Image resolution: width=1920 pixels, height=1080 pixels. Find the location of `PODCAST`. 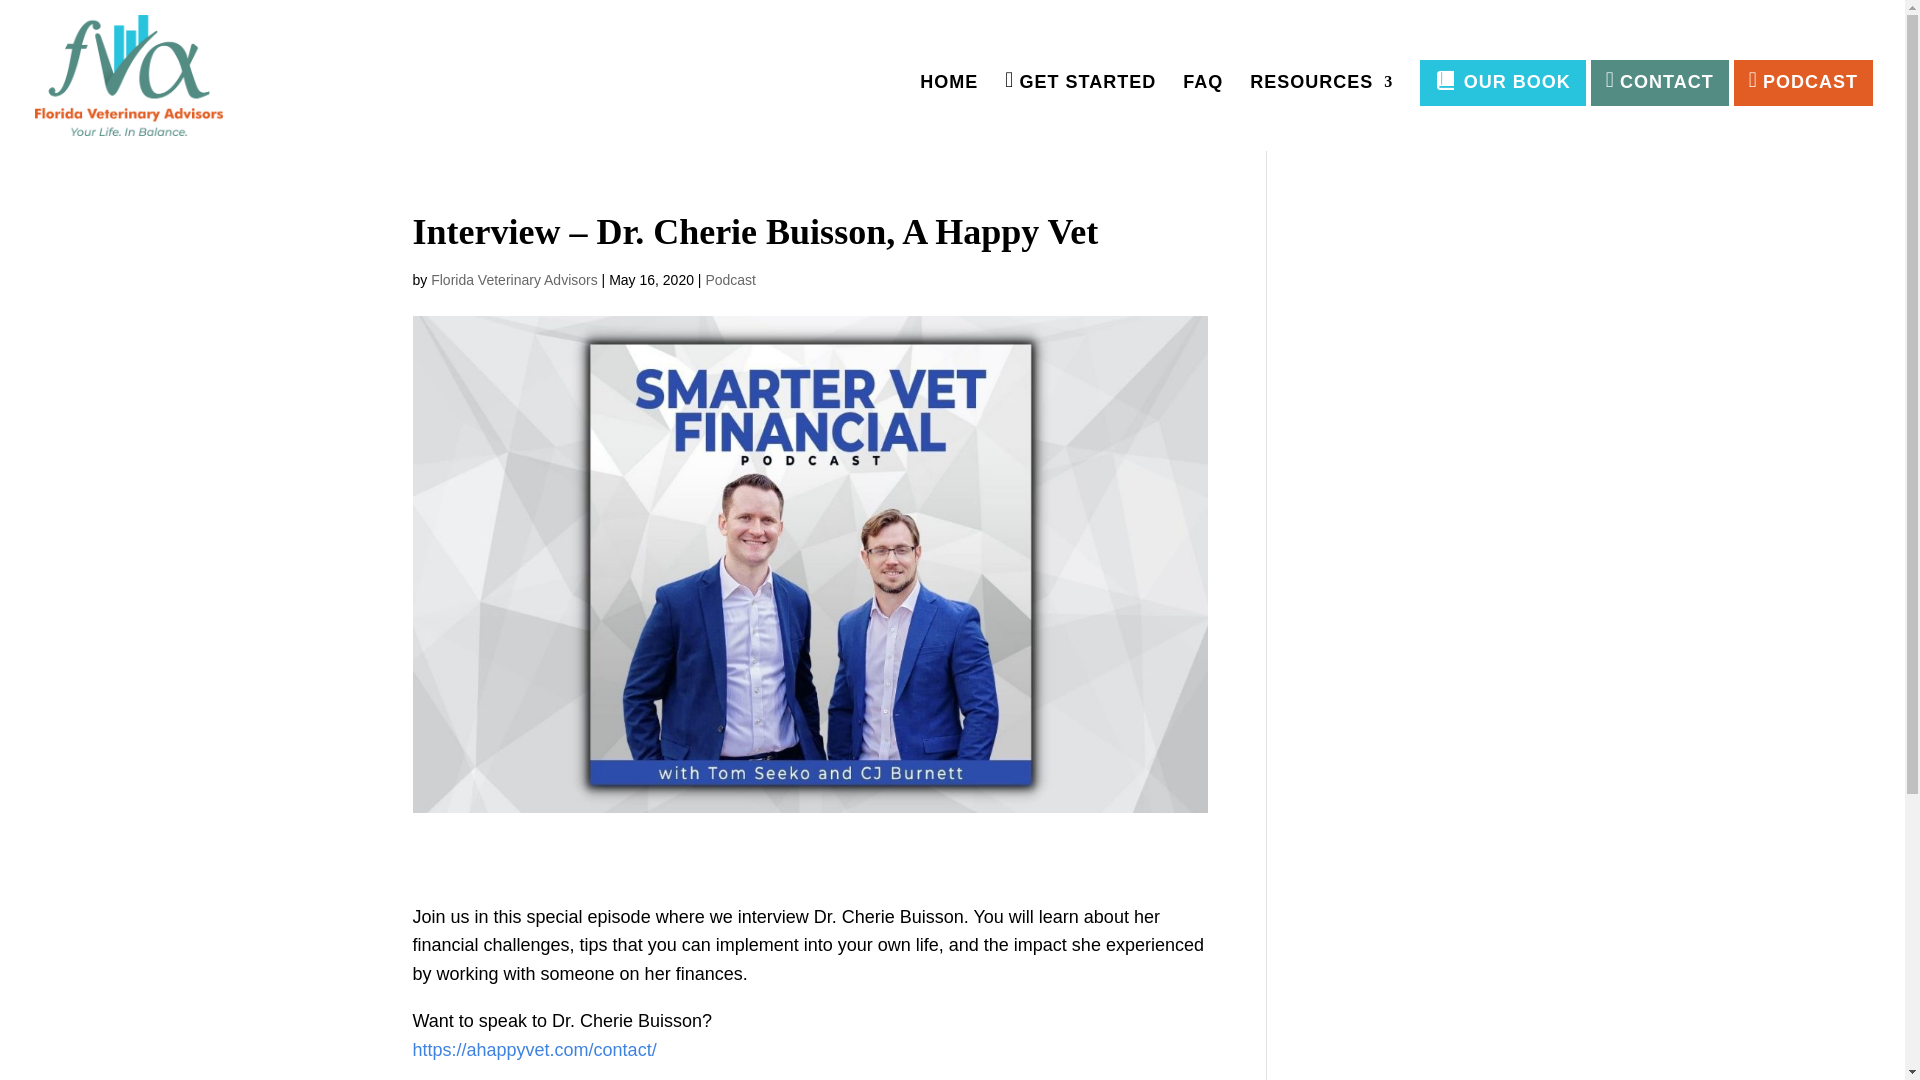

PODCAST is located at coordinates (1803, 82).